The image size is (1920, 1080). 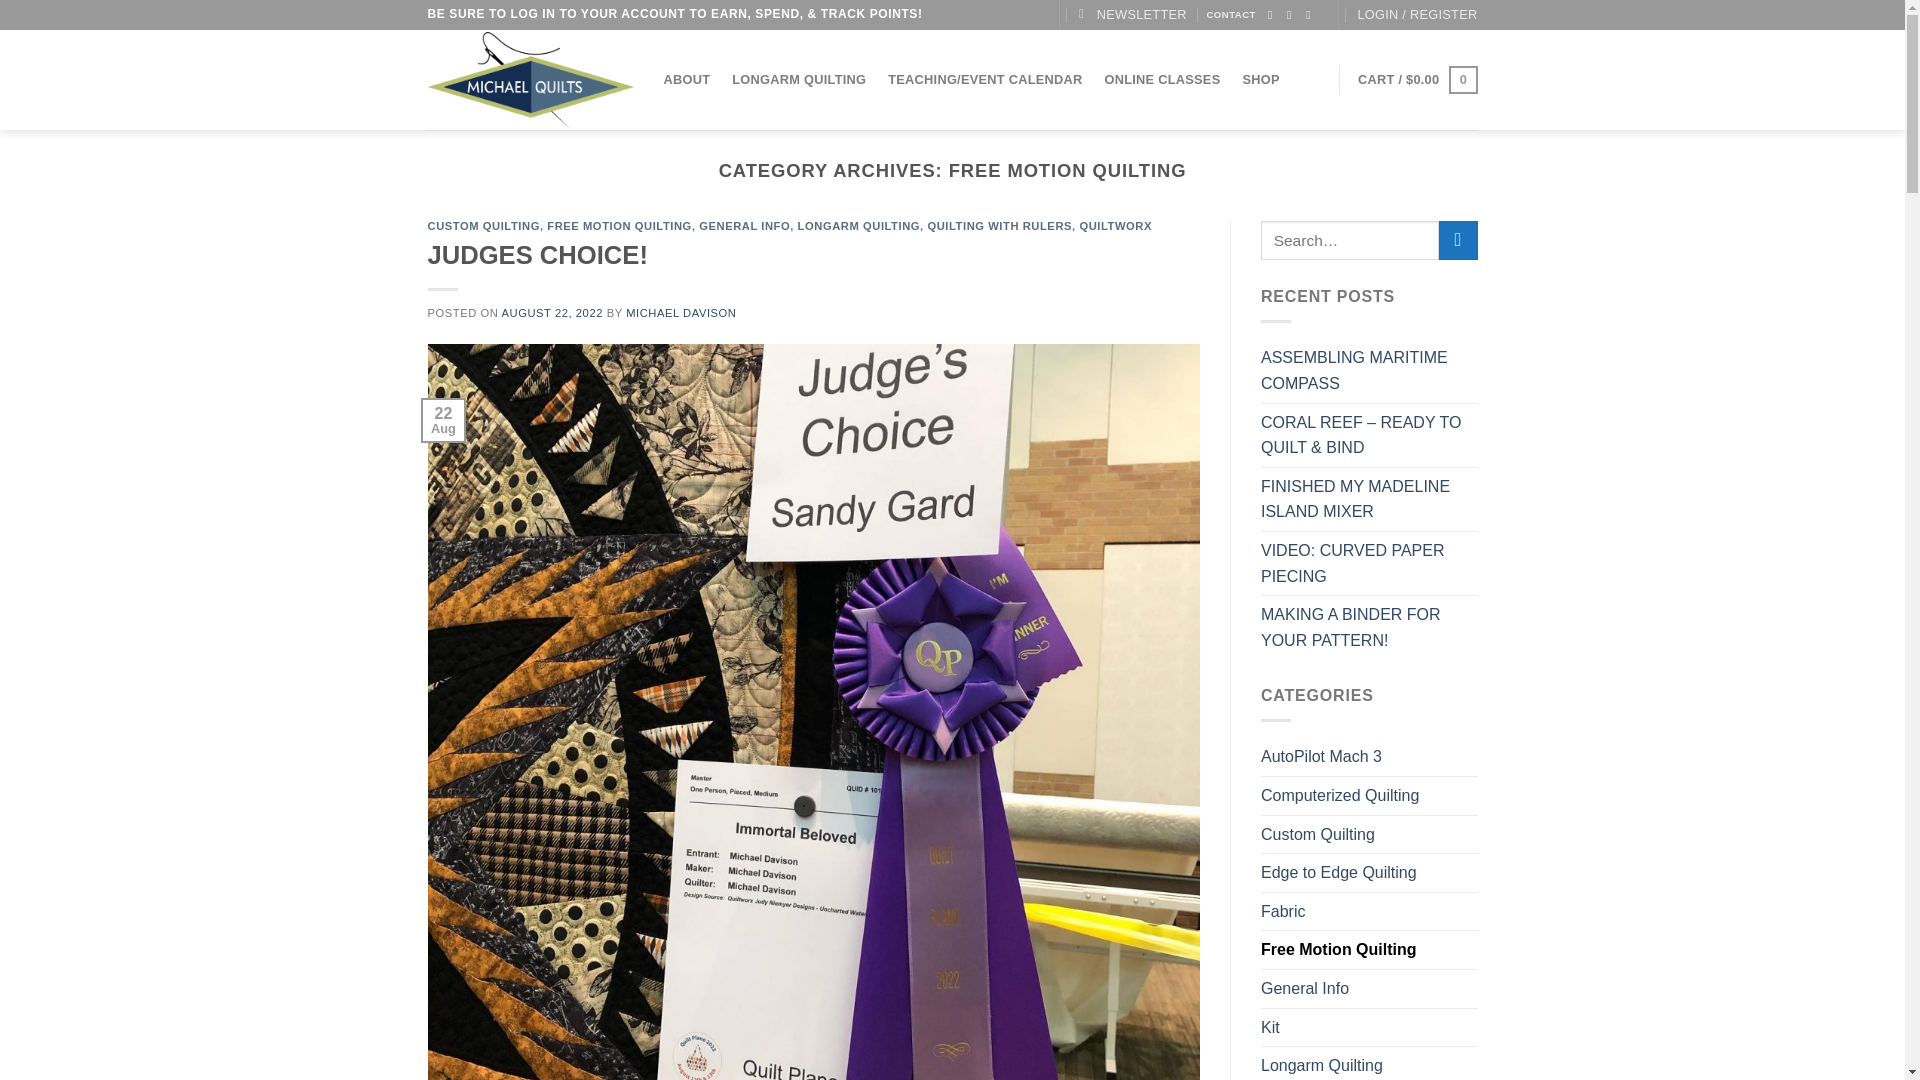 What do you see at coordinates (1163, 80) in the screenshot?
I see `ONLINE CLASSES` at bounding box center [1163, 80].